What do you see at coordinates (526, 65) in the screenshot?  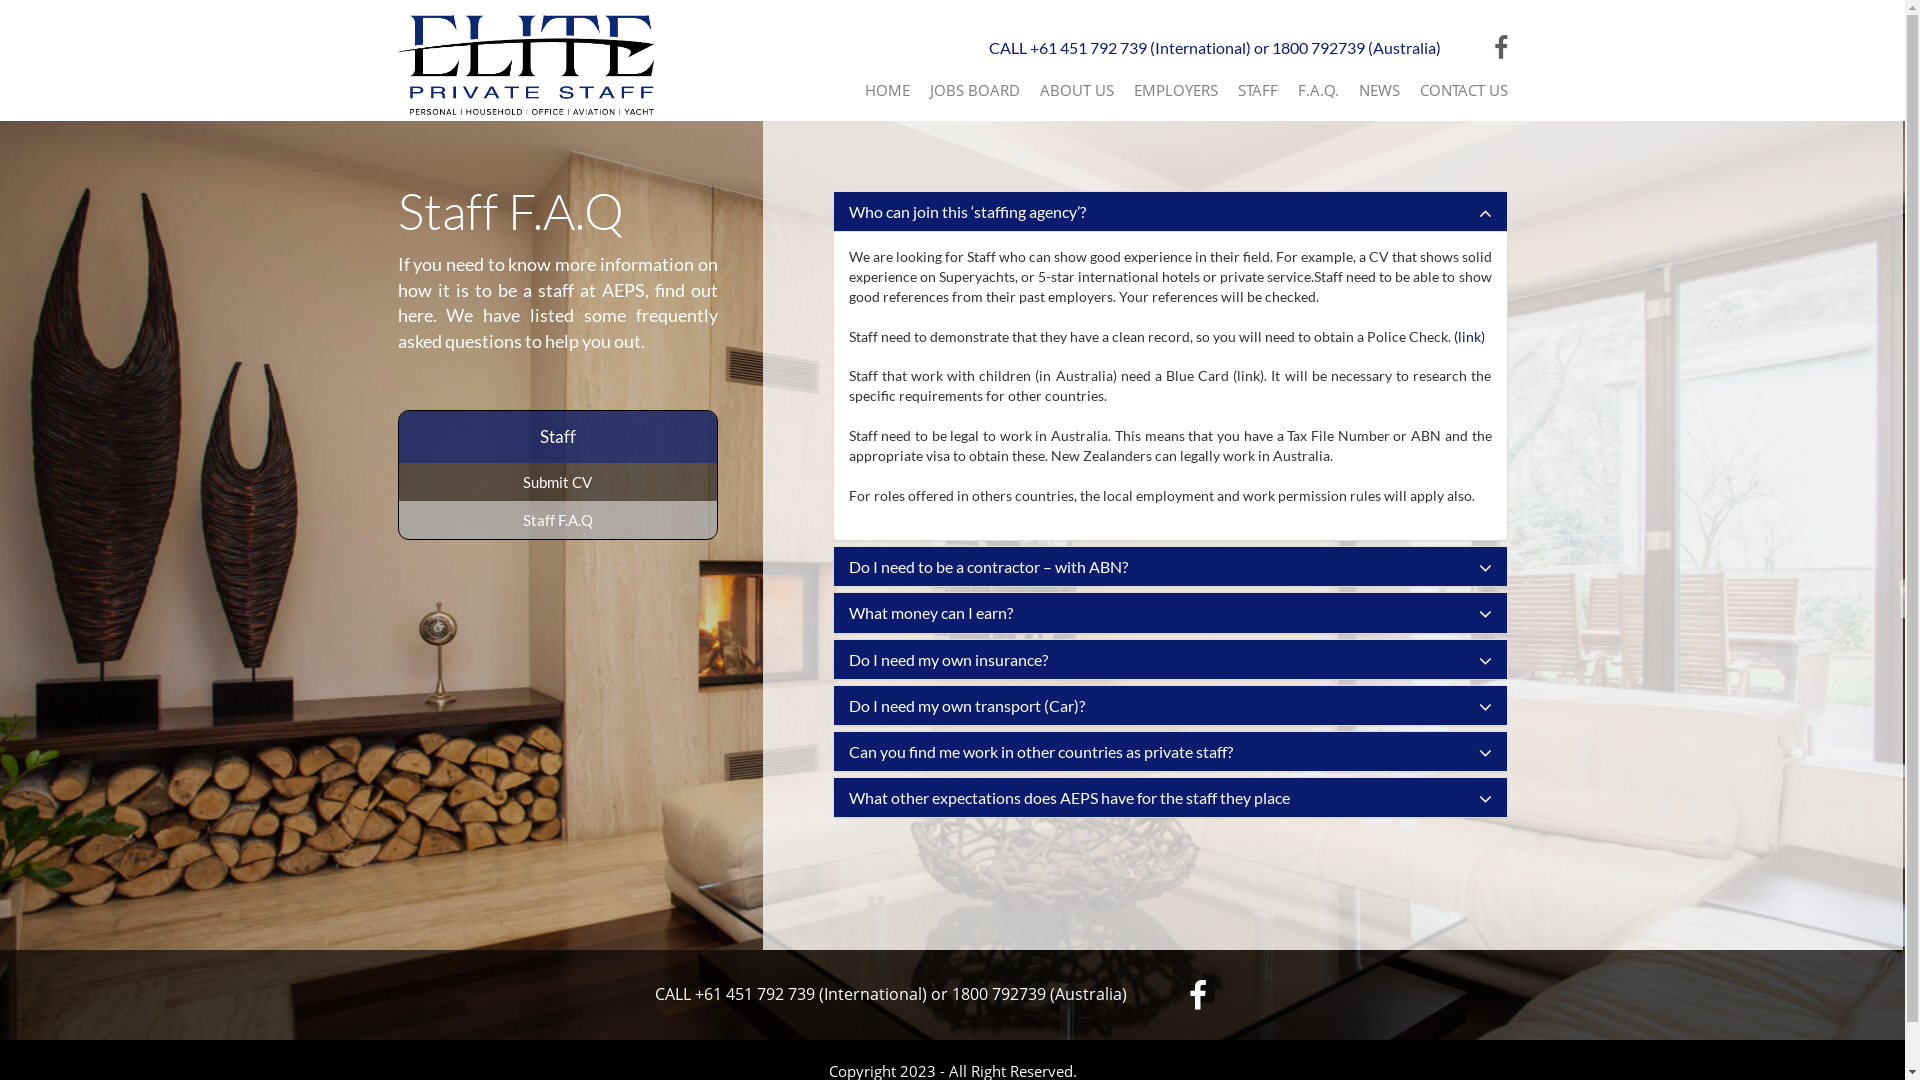 I see `Australian Elite Private Staff` at bounding box center [526, 65].